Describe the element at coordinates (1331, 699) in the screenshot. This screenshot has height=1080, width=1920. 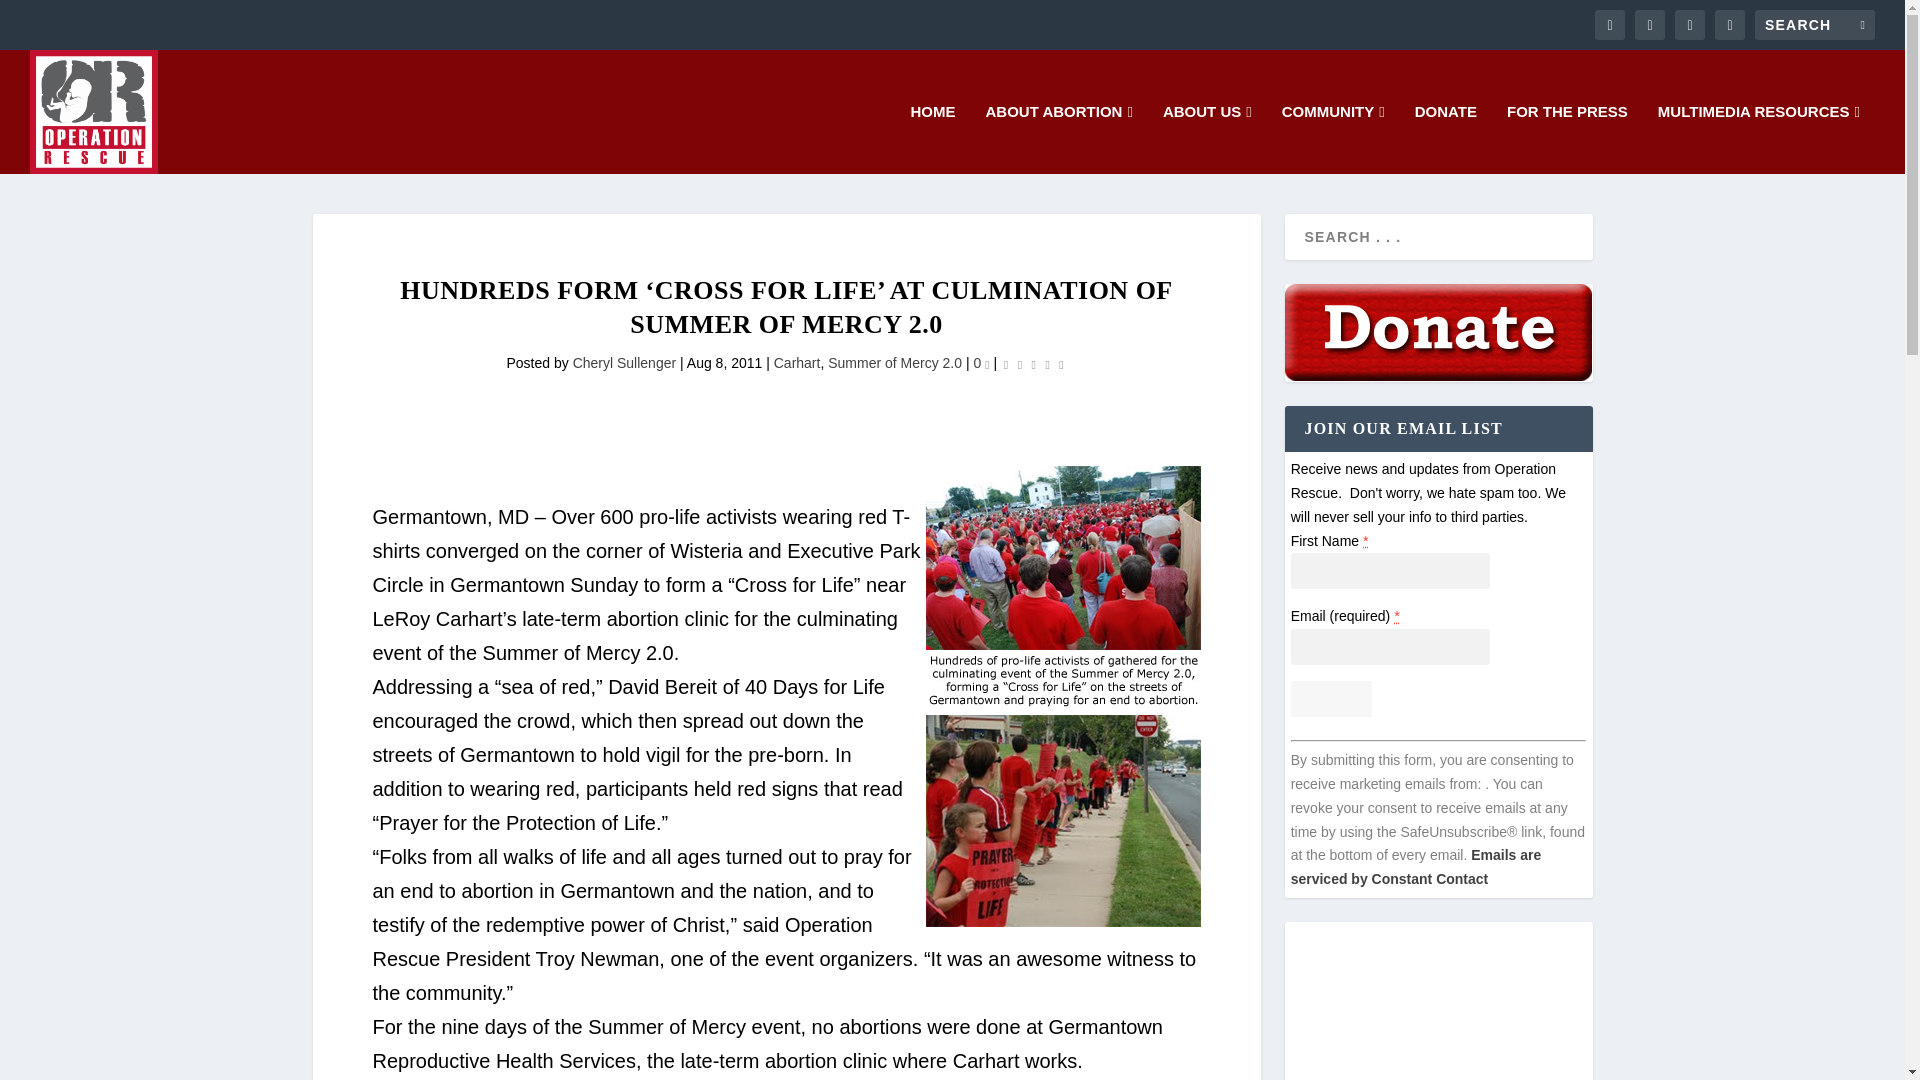
I see `Sign up` at that location.